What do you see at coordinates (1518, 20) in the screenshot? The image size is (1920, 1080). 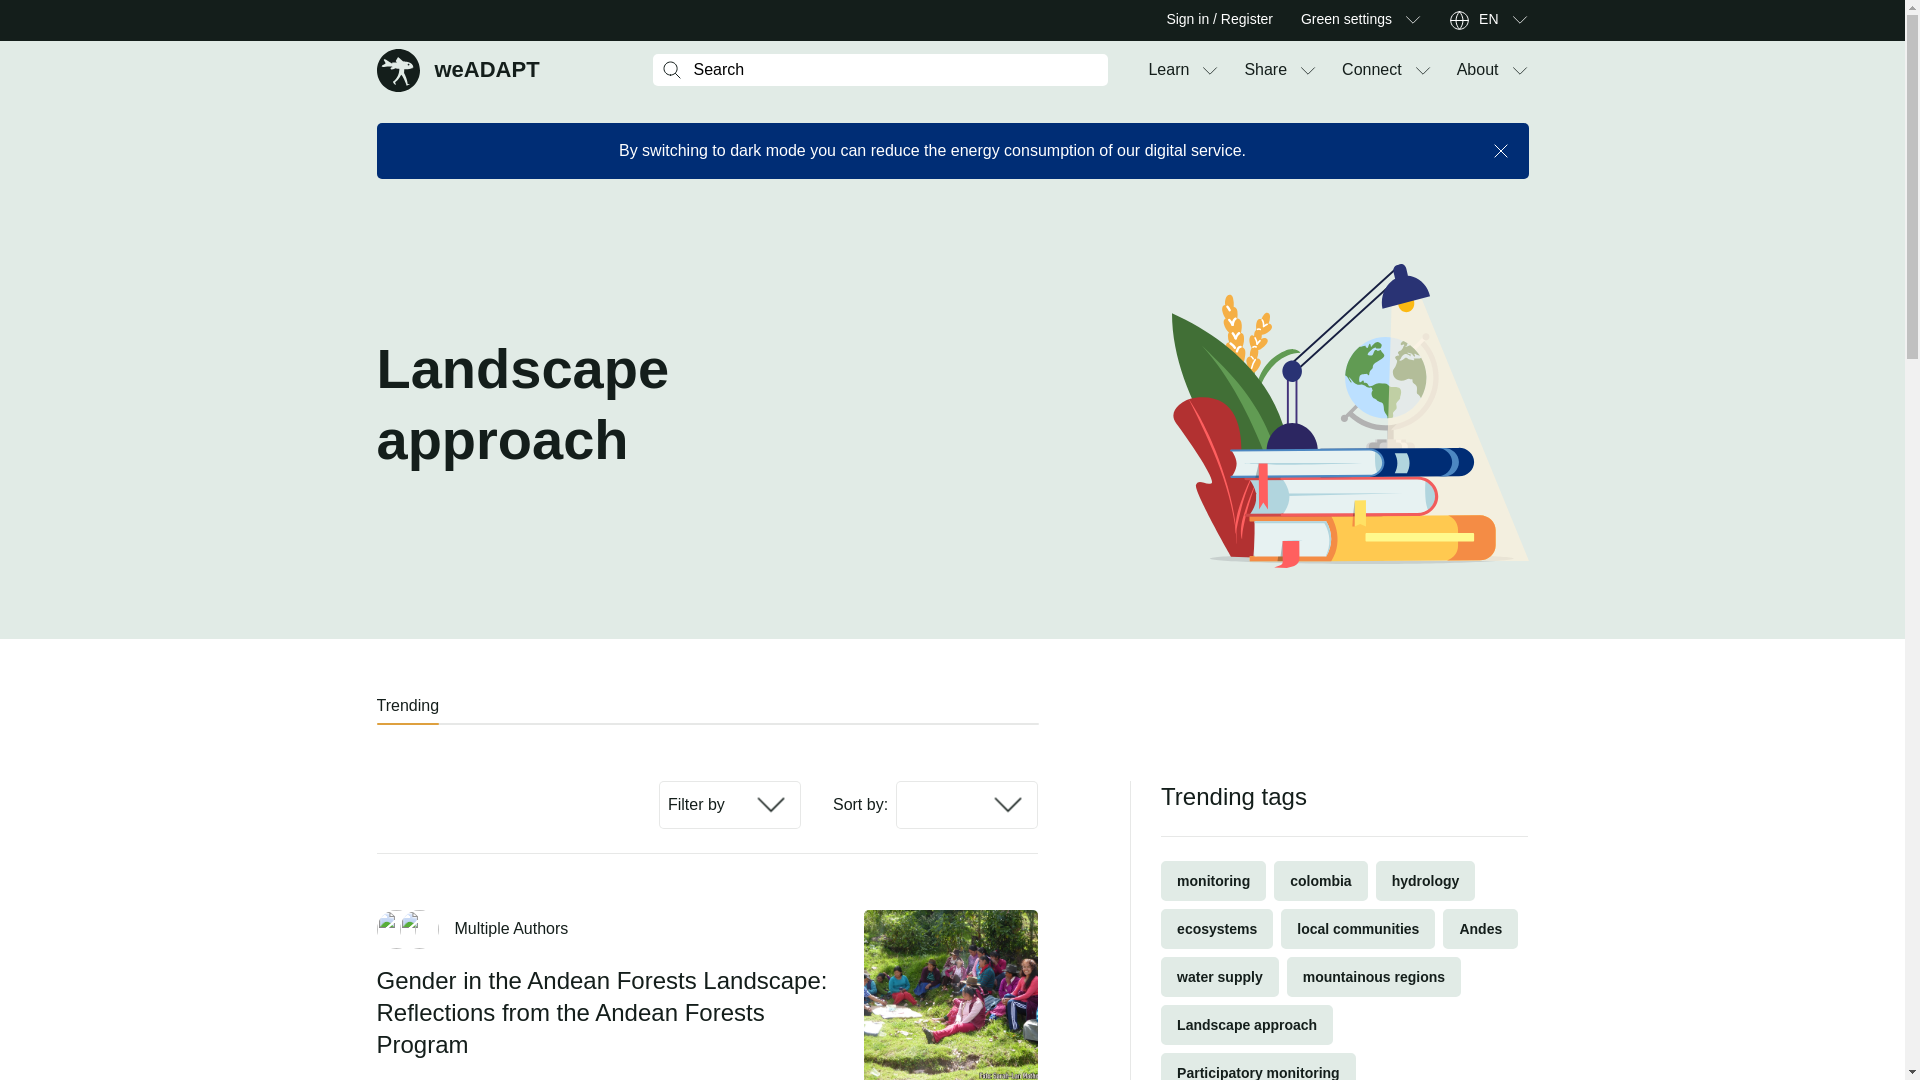 I see `Translate Submenu` at bounding box center [1518, 20].